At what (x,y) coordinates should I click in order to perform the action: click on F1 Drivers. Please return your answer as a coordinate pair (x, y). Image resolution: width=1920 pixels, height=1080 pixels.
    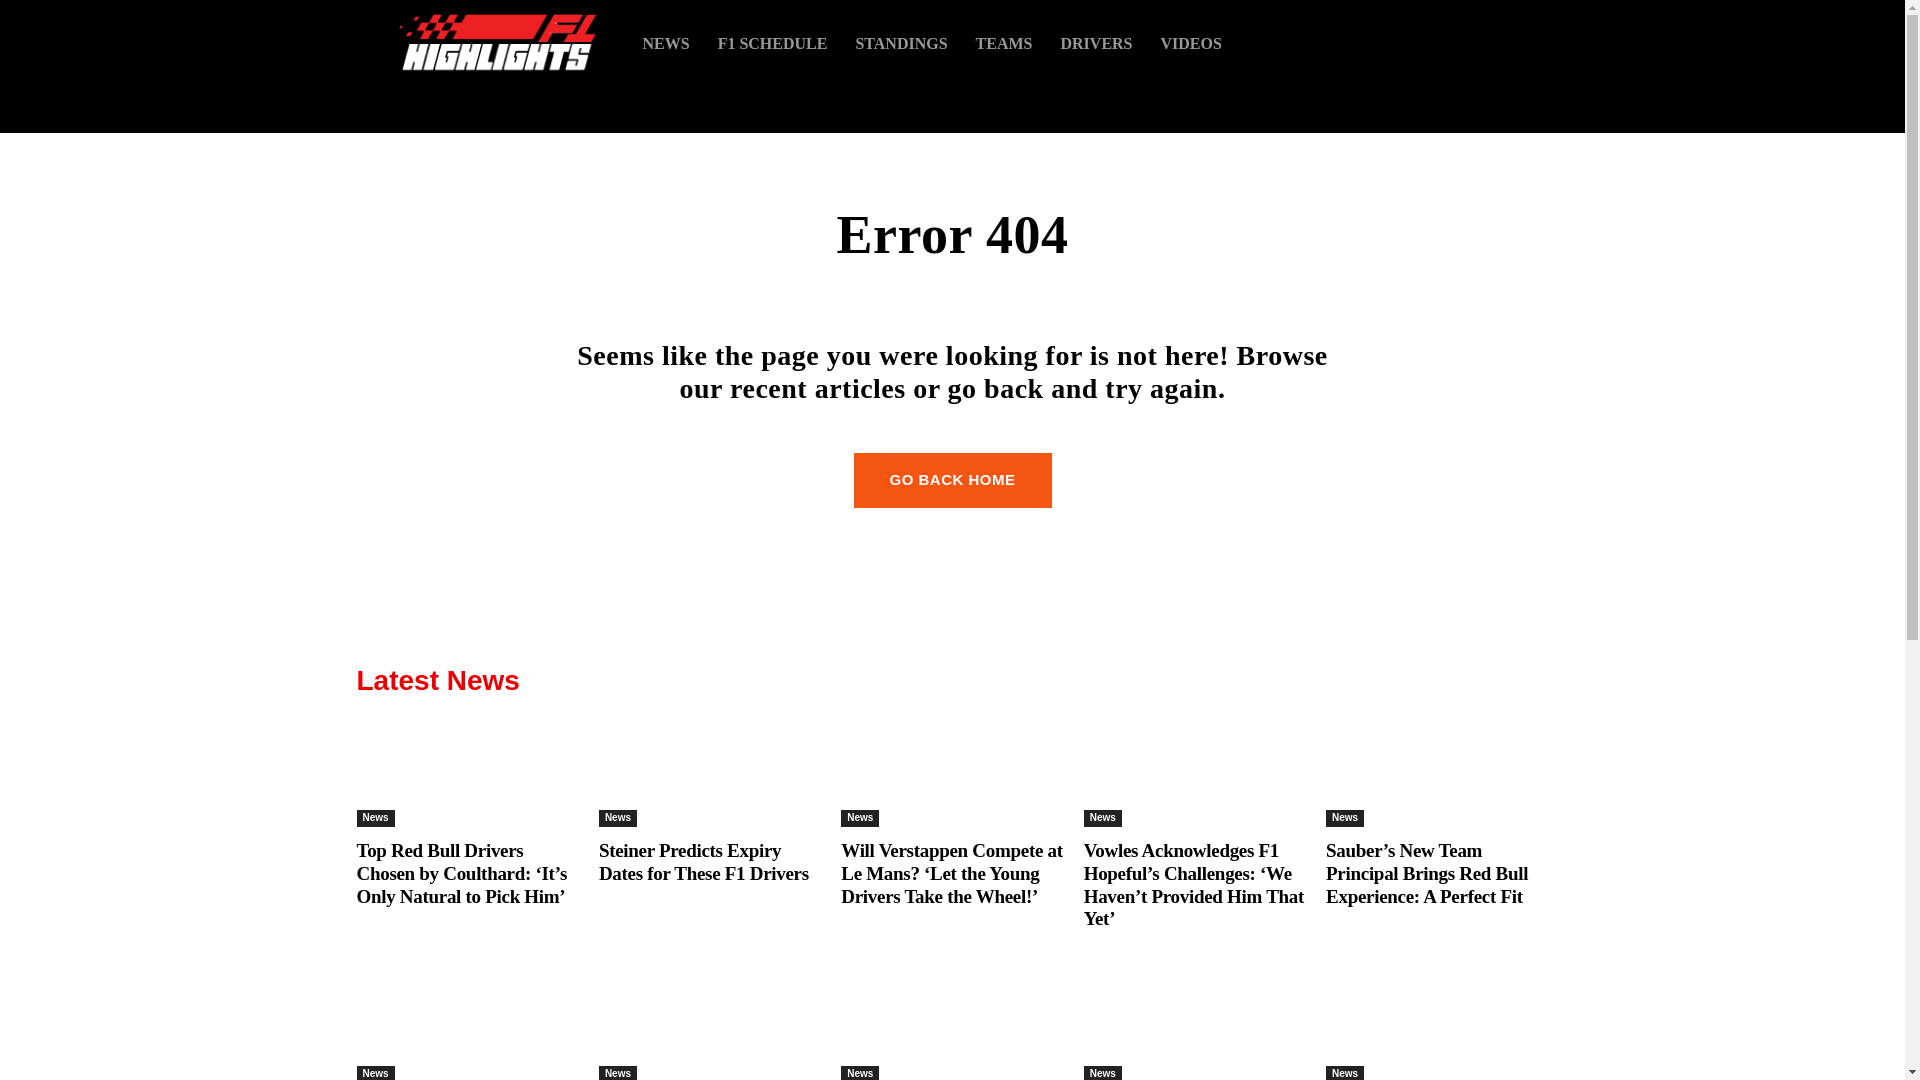
    Looking at the image, I should click on (1096, 42).